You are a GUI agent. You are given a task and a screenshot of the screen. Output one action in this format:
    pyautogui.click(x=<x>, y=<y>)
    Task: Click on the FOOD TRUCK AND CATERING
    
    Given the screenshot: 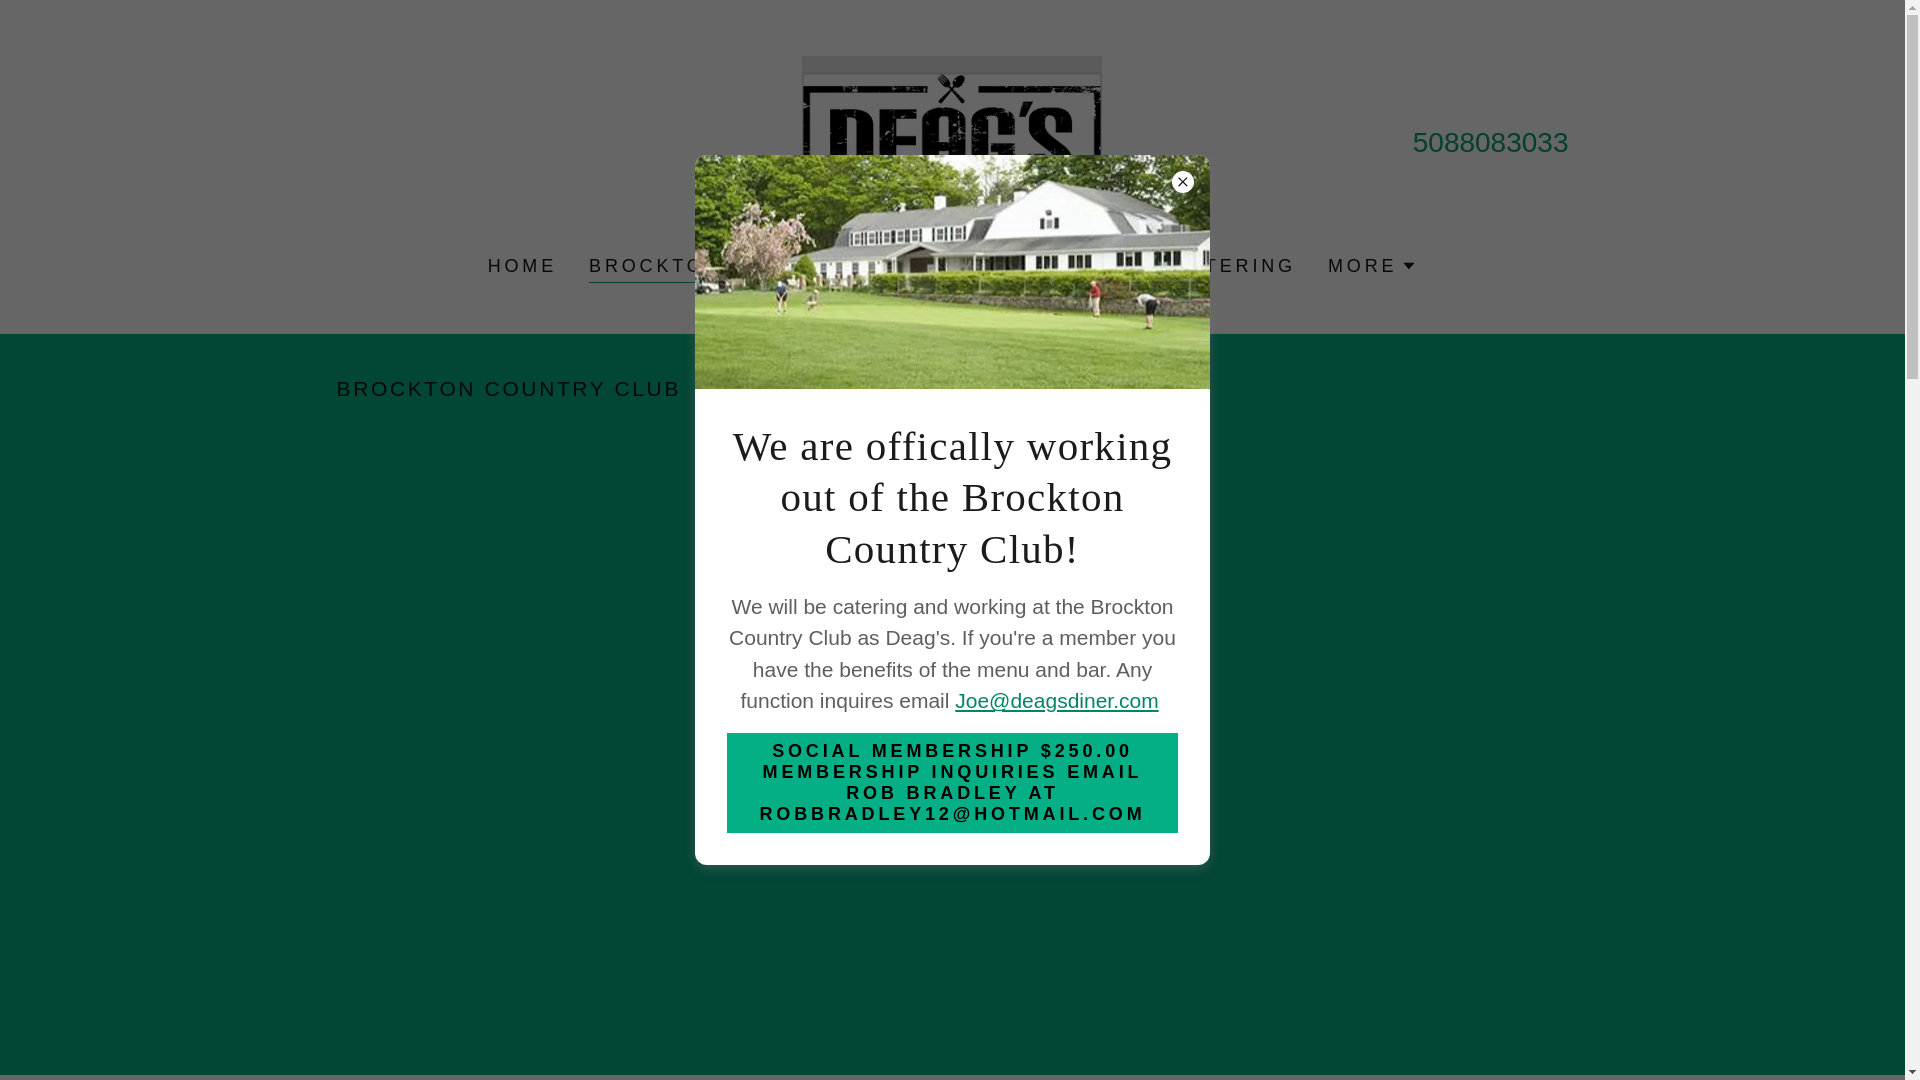 What is the action you would take?
    pyautogui.click(x=1122, y=266)
    